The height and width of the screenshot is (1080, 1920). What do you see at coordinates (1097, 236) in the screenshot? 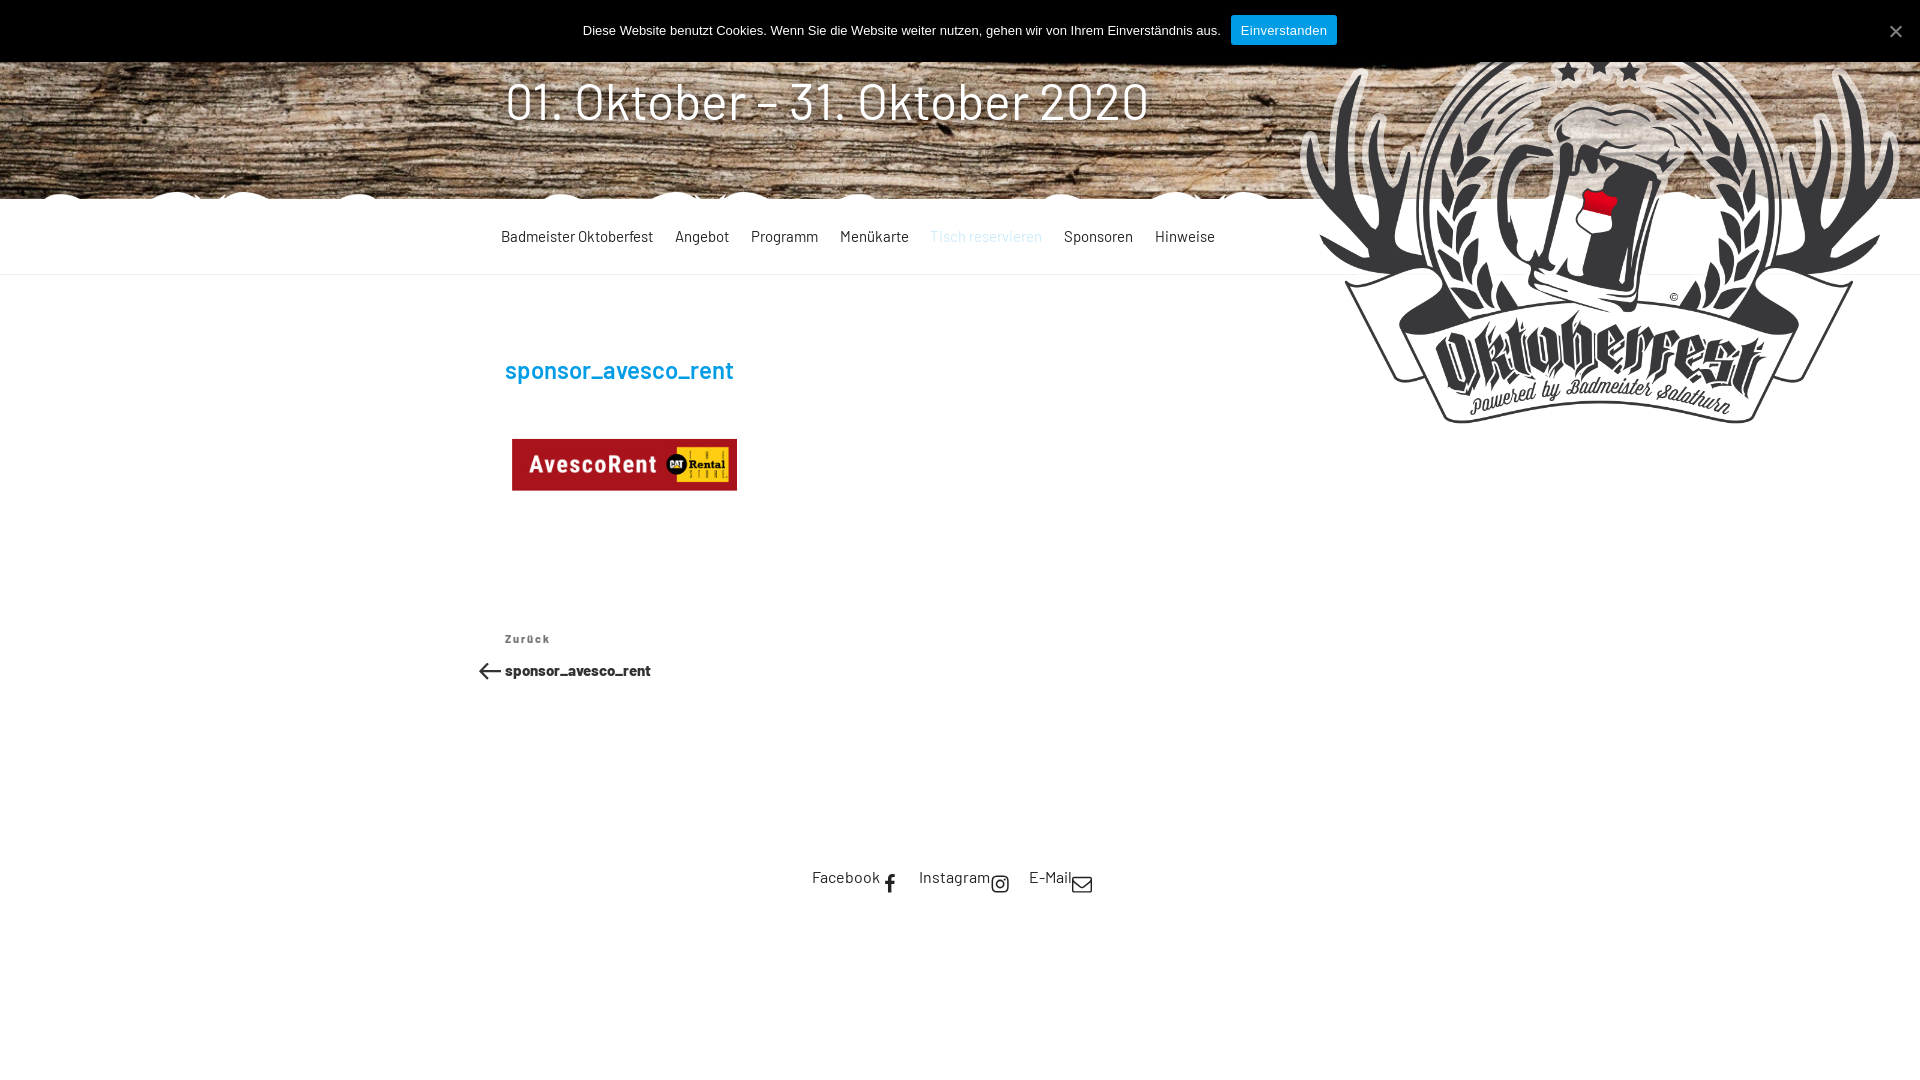
I see `Sponsoren` at bounding box center [1097, 236].